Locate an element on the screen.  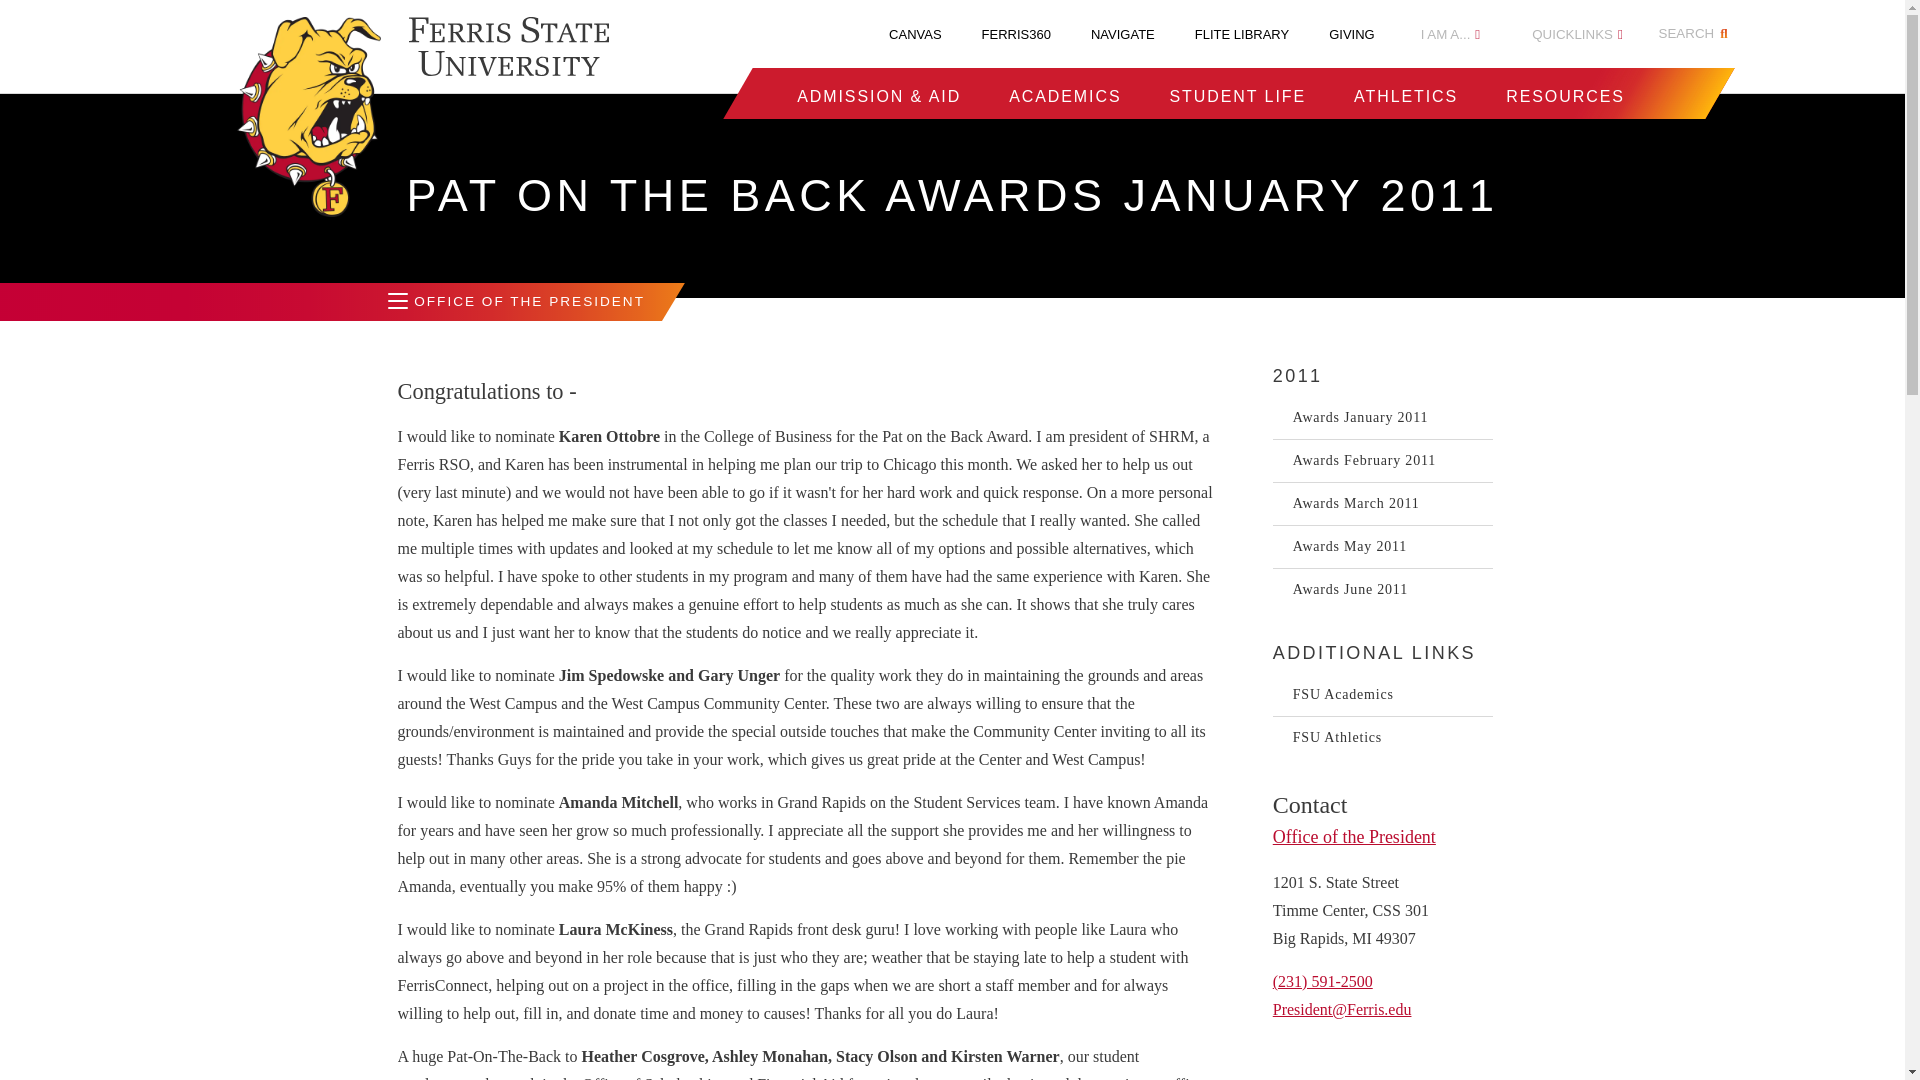
I AM A... is located at coordinates (1450, 34).